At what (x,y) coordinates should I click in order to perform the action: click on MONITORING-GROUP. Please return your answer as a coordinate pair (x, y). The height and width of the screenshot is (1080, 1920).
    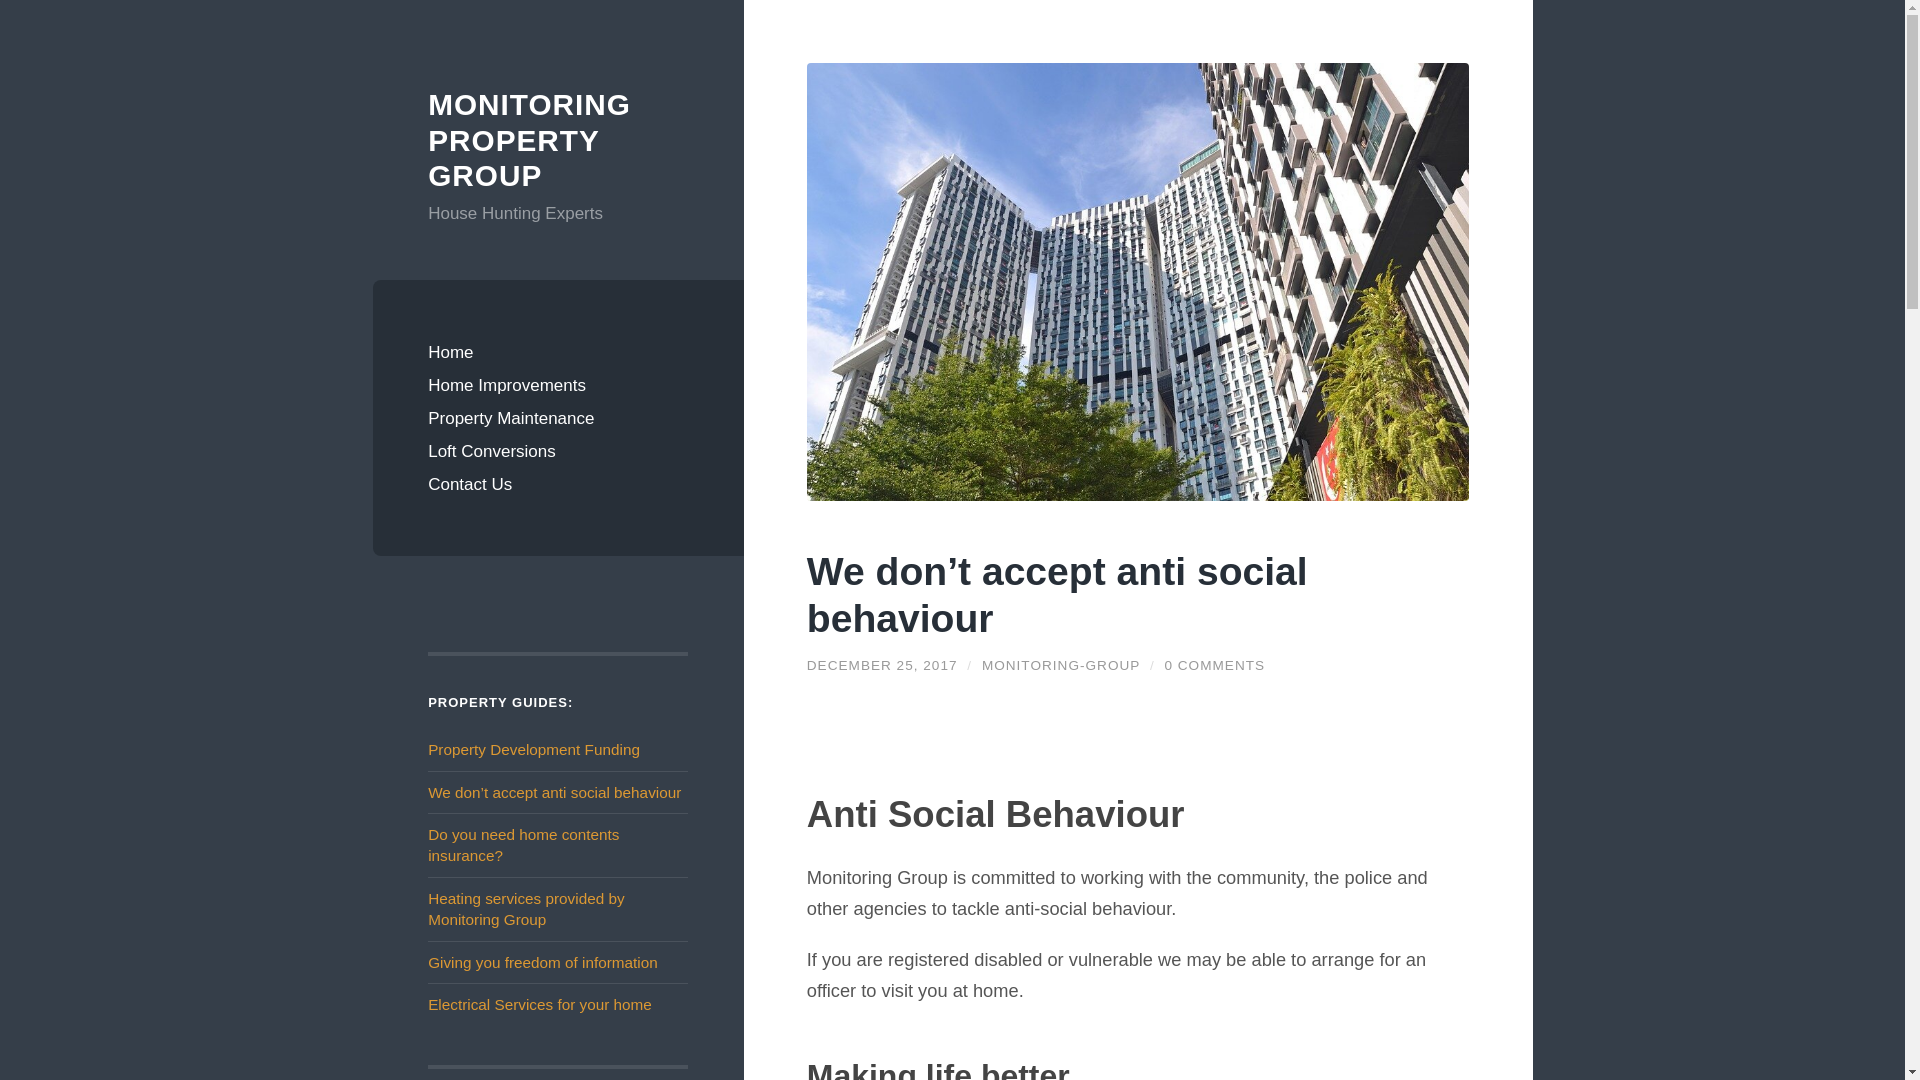
    Looking at the image, I should click on (1060, 664).